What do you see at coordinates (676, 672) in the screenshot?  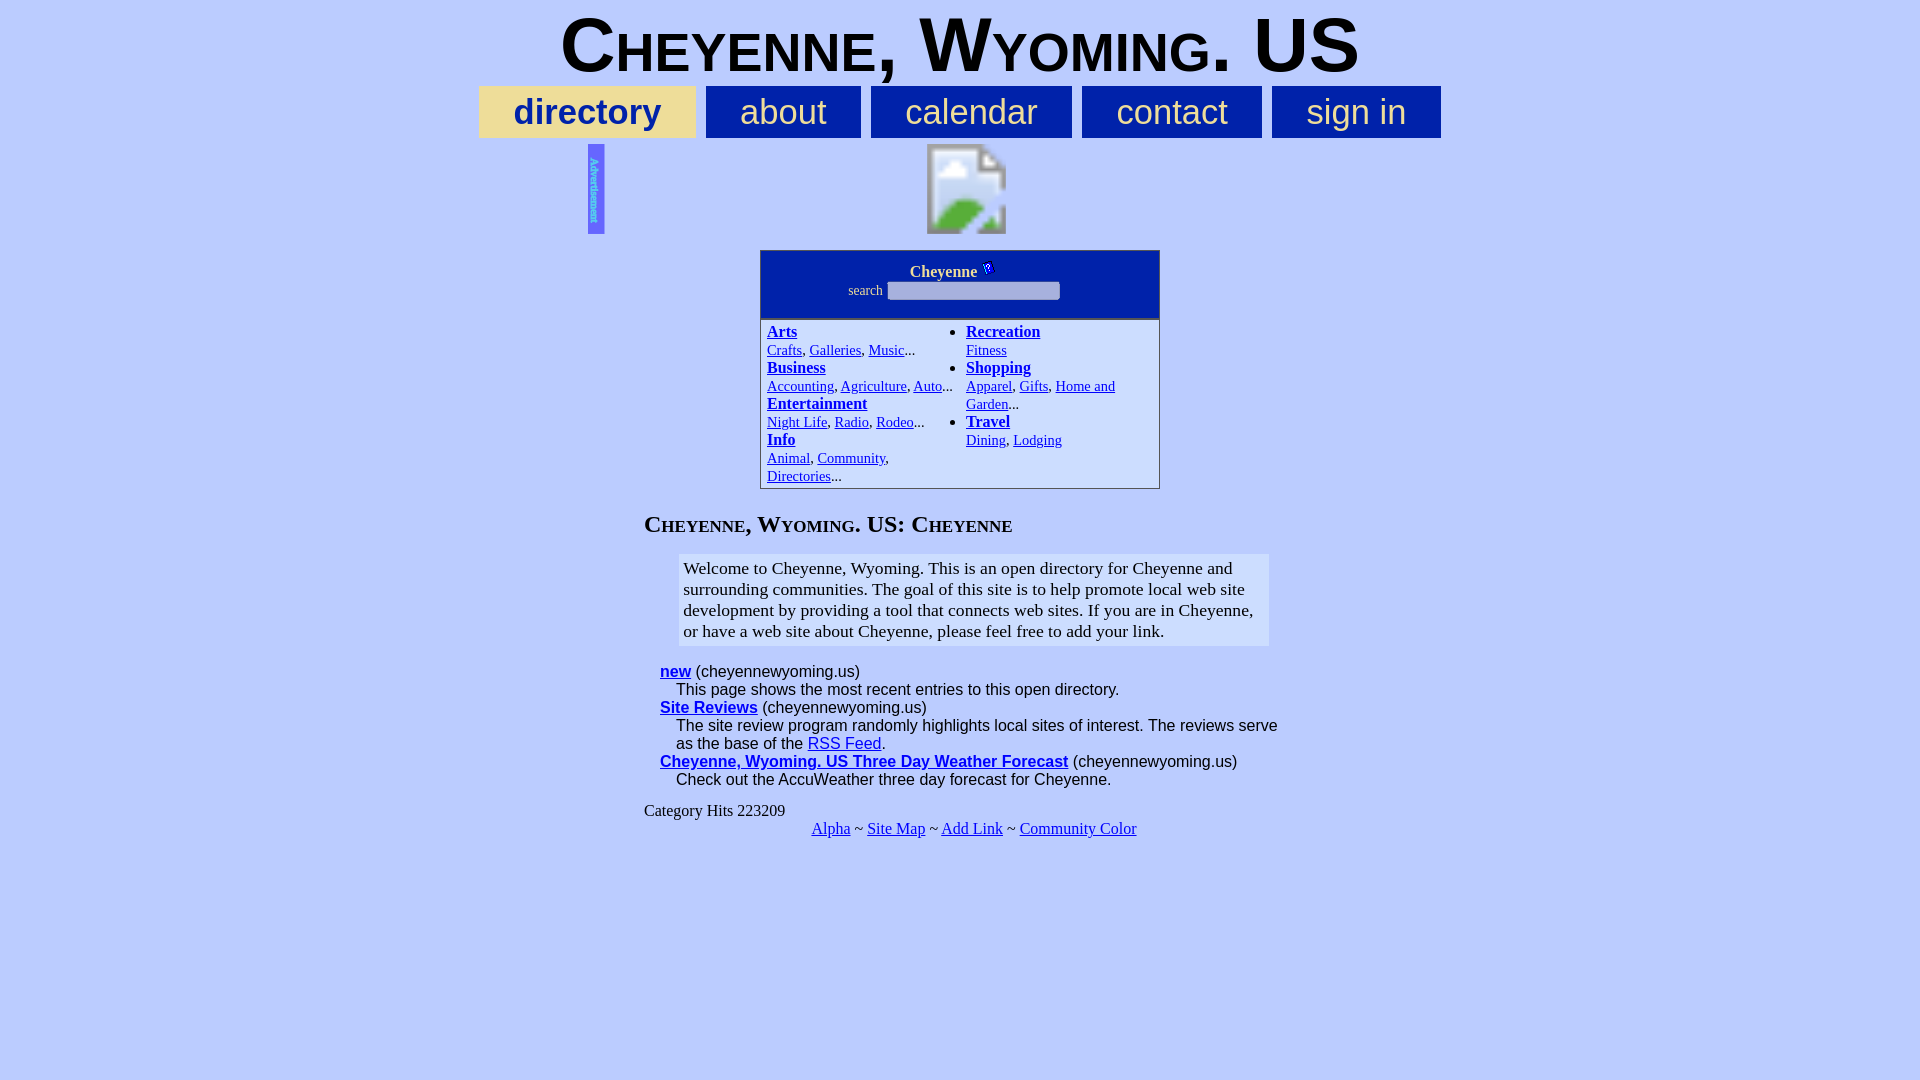 I see `new` at bounding box center [676, 672].